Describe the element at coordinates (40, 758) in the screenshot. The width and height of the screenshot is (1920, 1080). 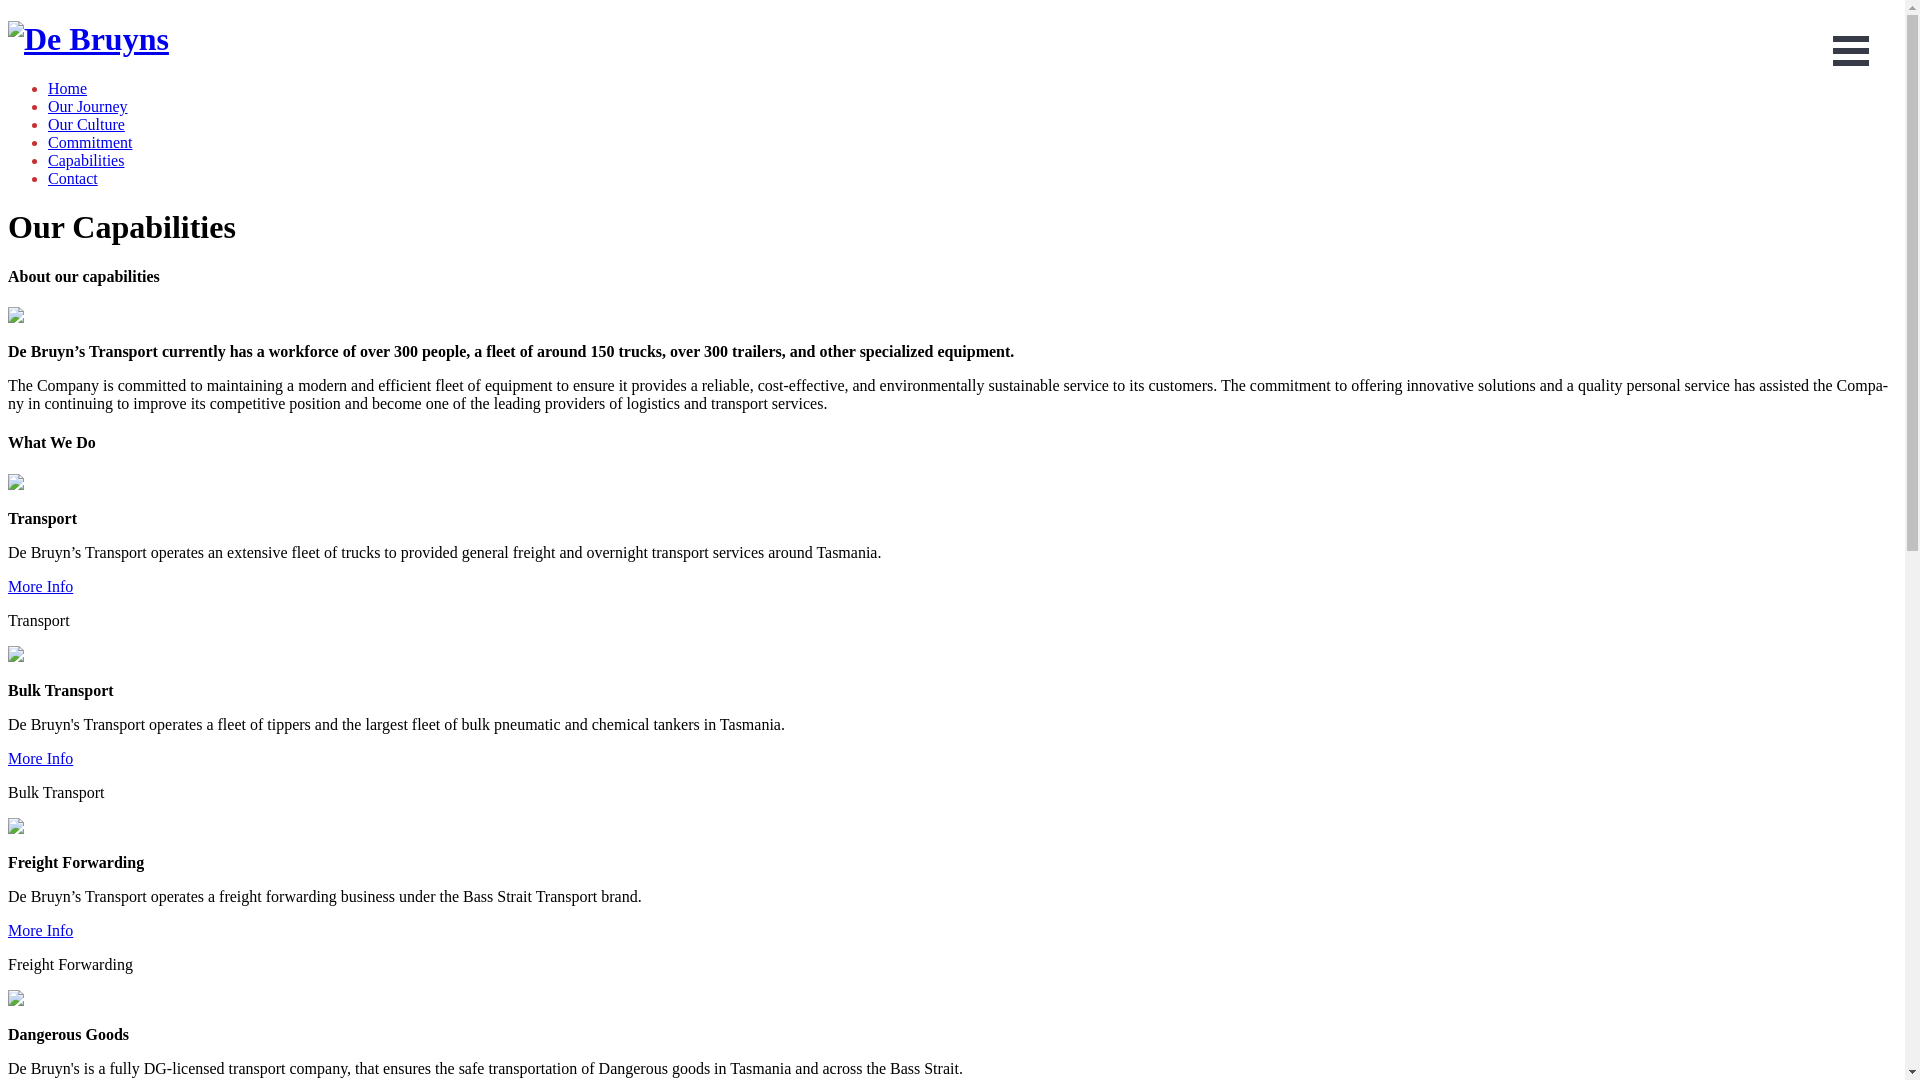
I see `More Info` at that location.